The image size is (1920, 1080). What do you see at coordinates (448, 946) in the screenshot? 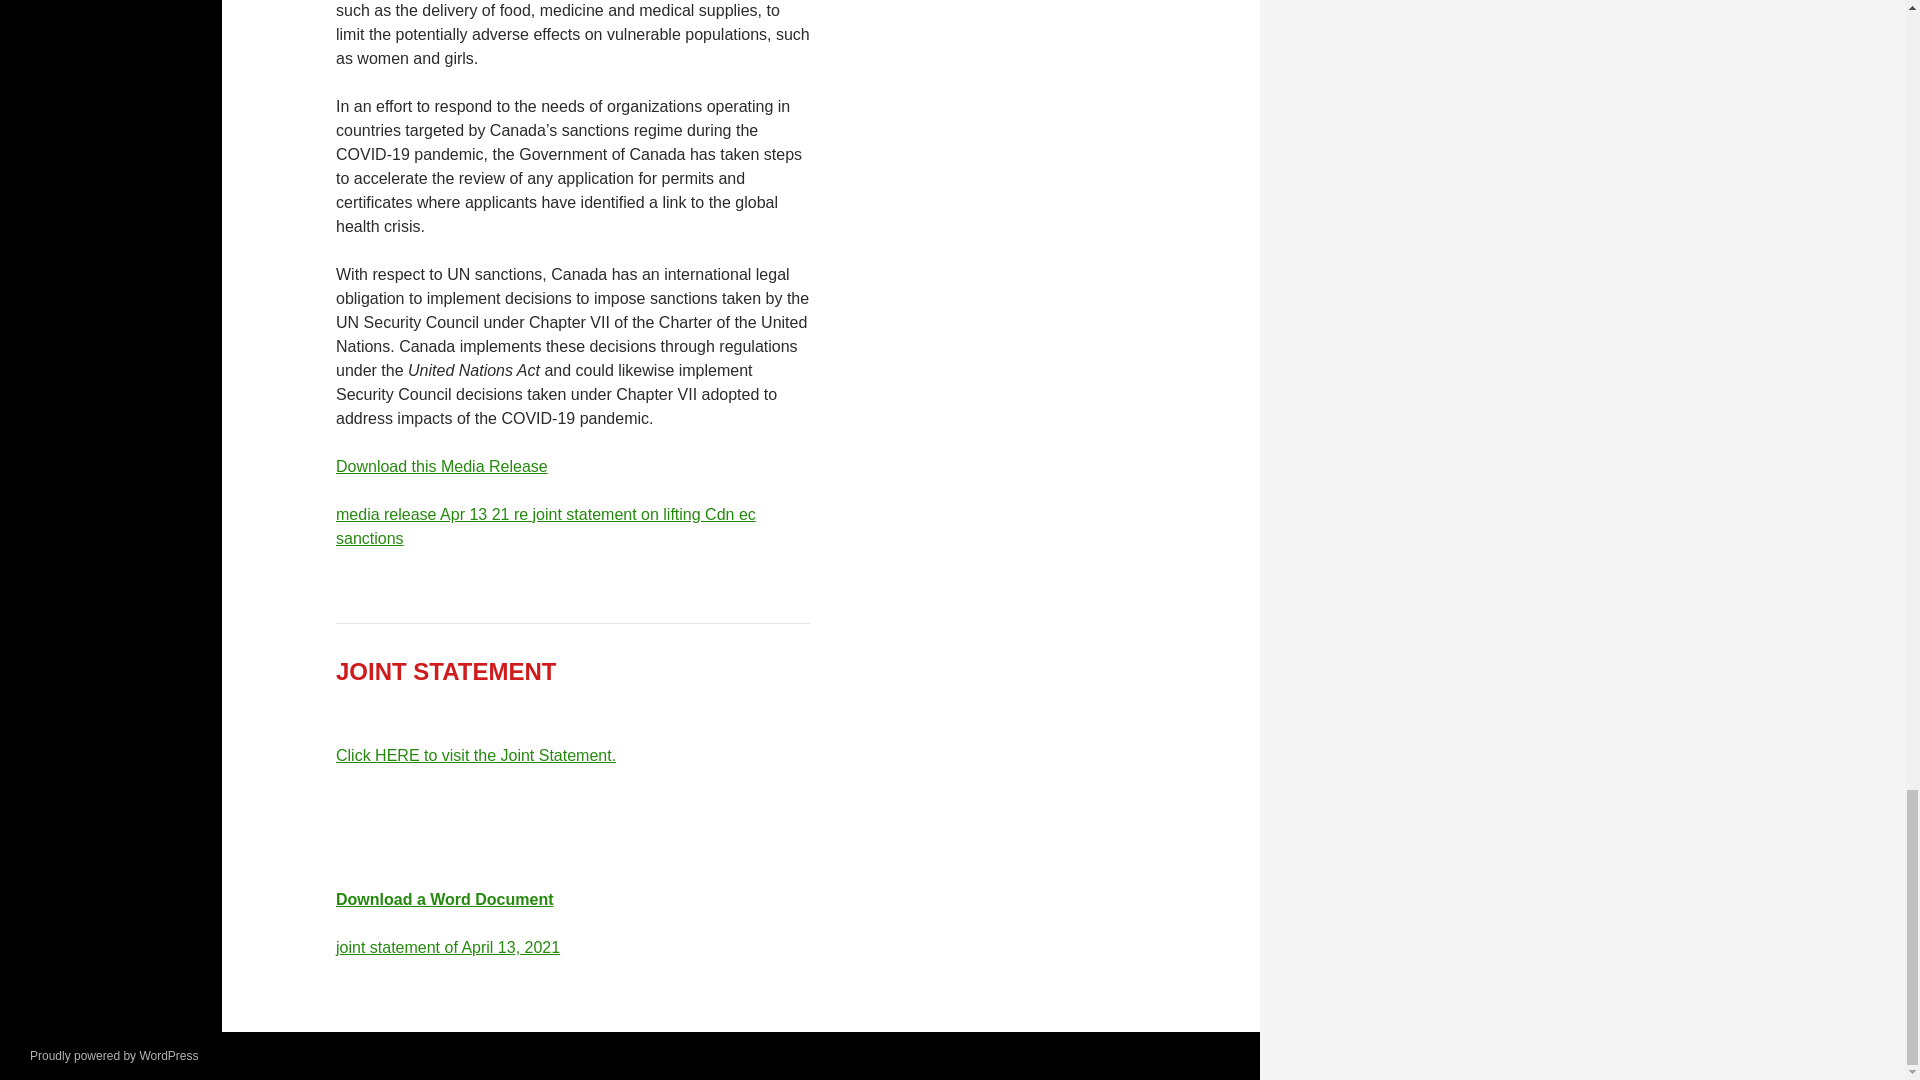
I see `joint statement of April 13, 2021` at bounding box center [448, 946].